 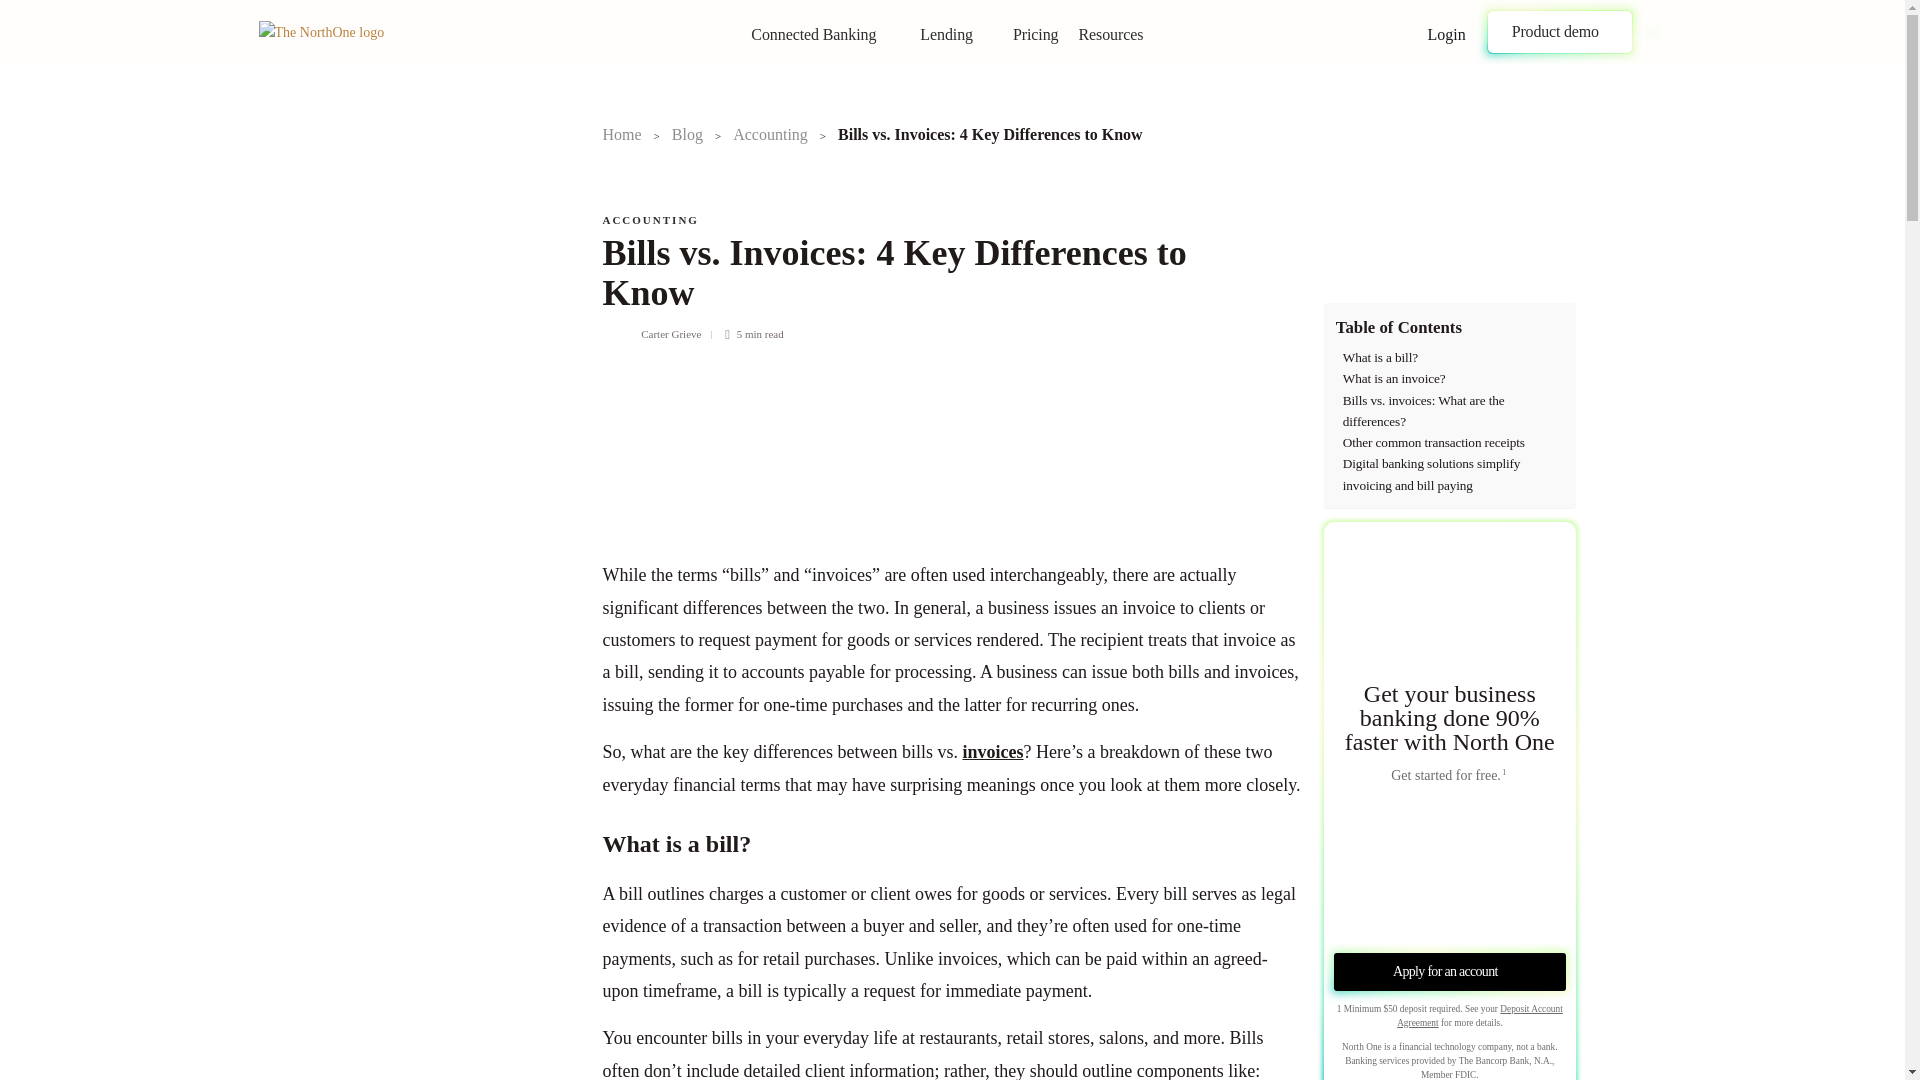 I want to click on Pricing, so click(x=1040, y=35).